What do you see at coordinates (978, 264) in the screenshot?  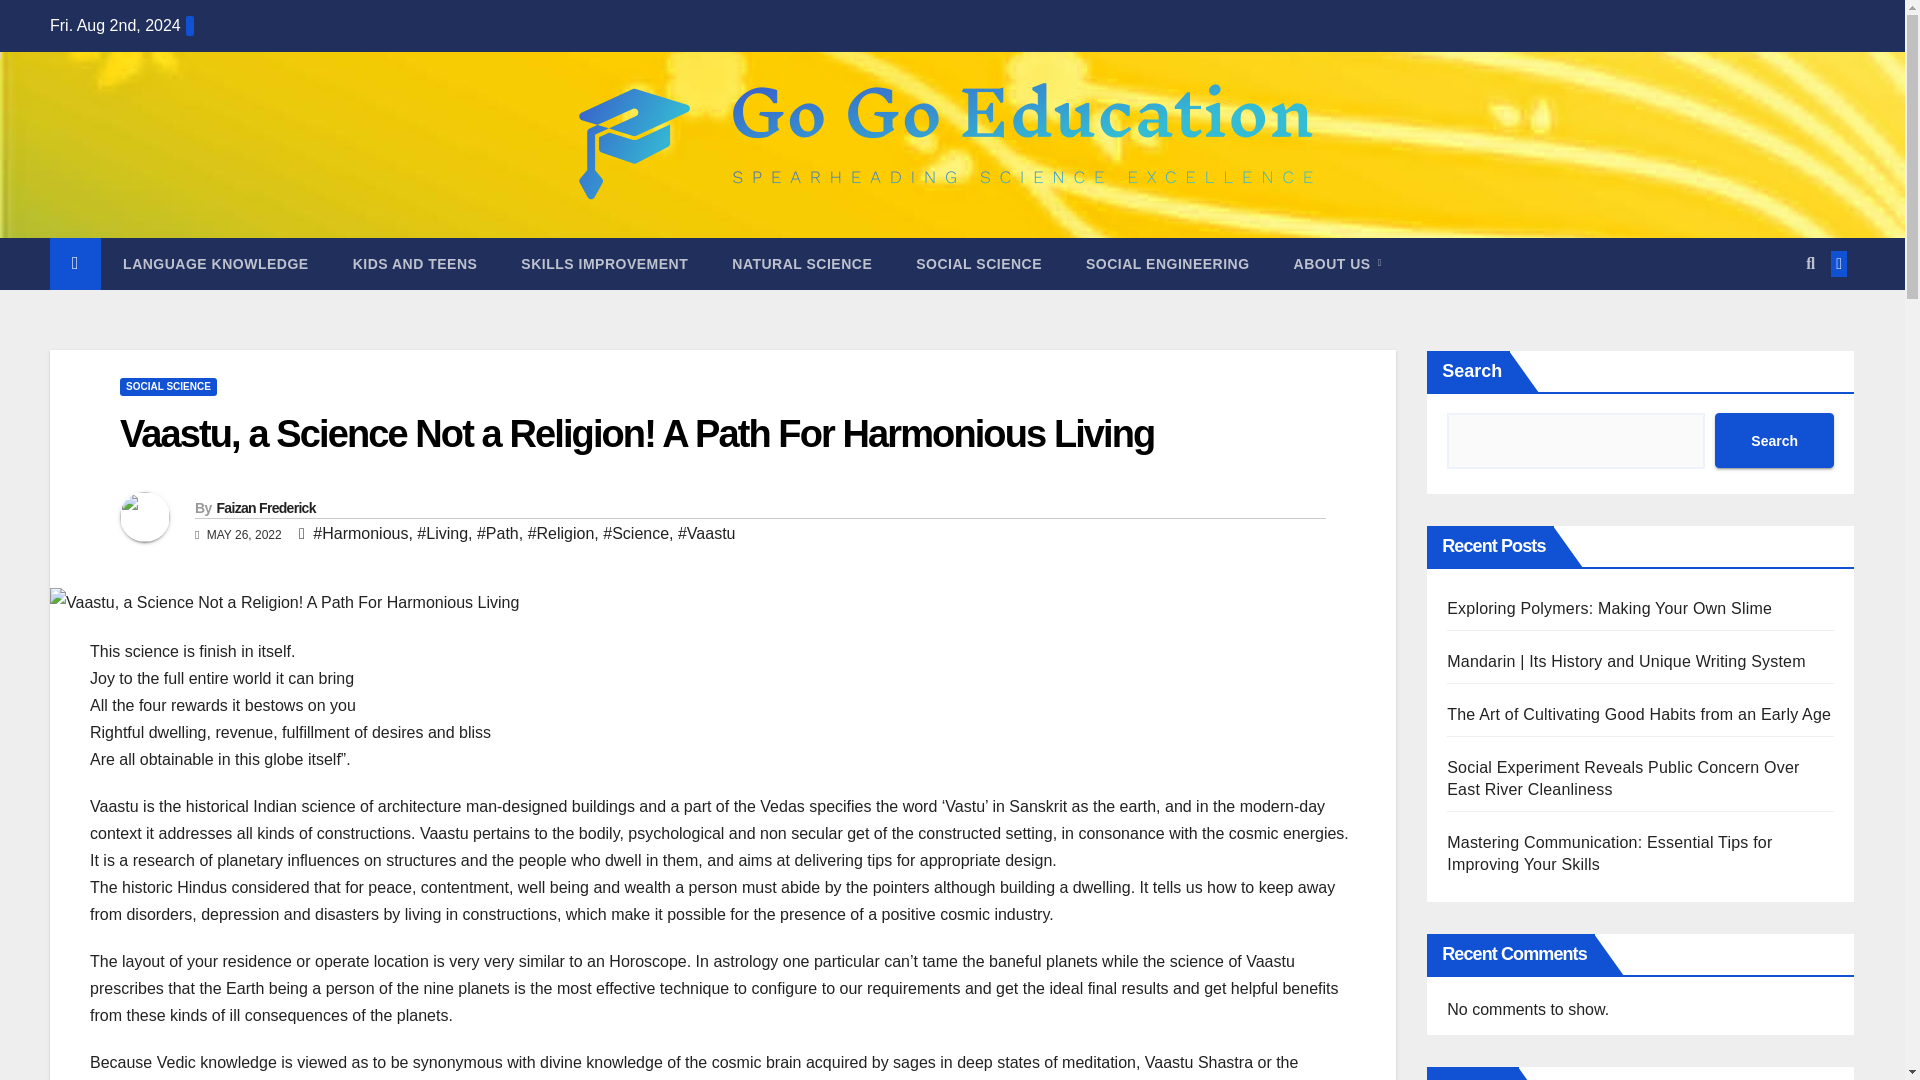 I see `Social Science` at bounding box center [978, 264].